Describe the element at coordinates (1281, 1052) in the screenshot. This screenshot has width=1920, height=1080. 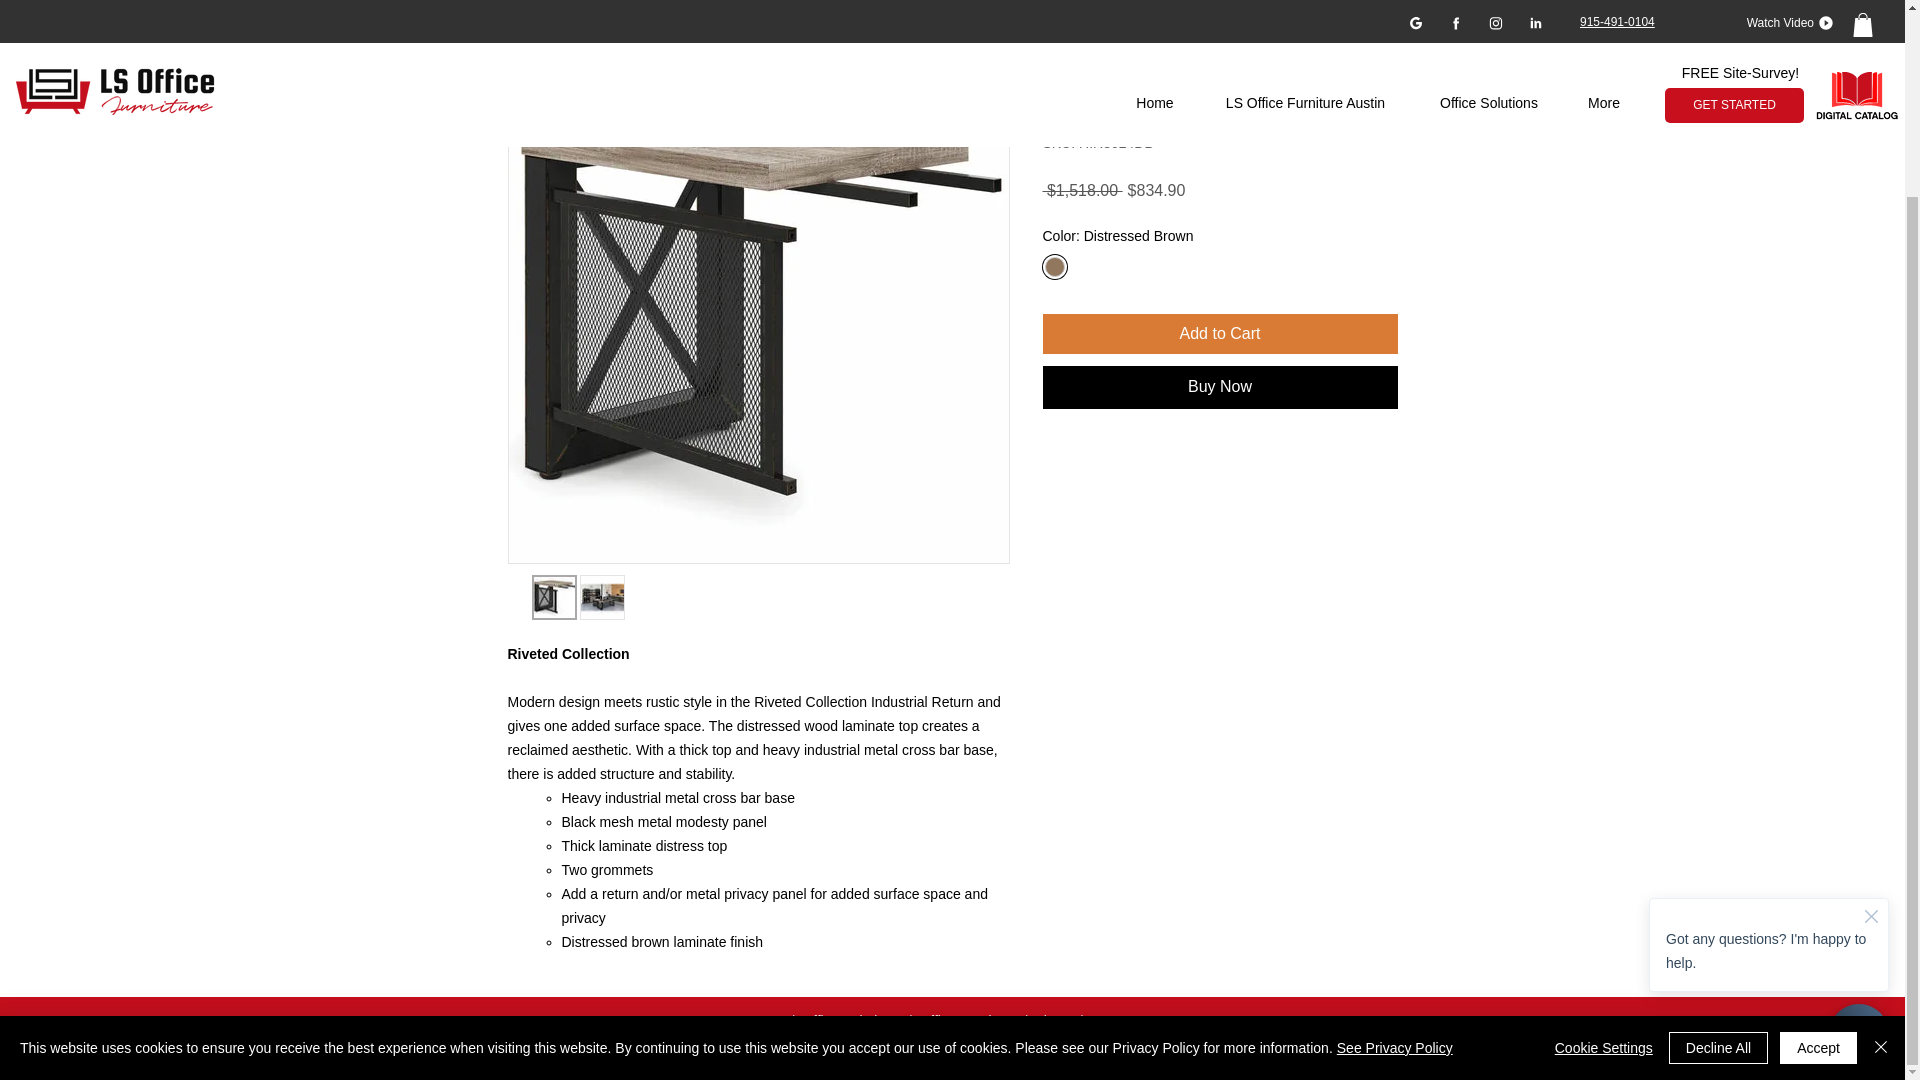
I see `Terms of Use` at that location.